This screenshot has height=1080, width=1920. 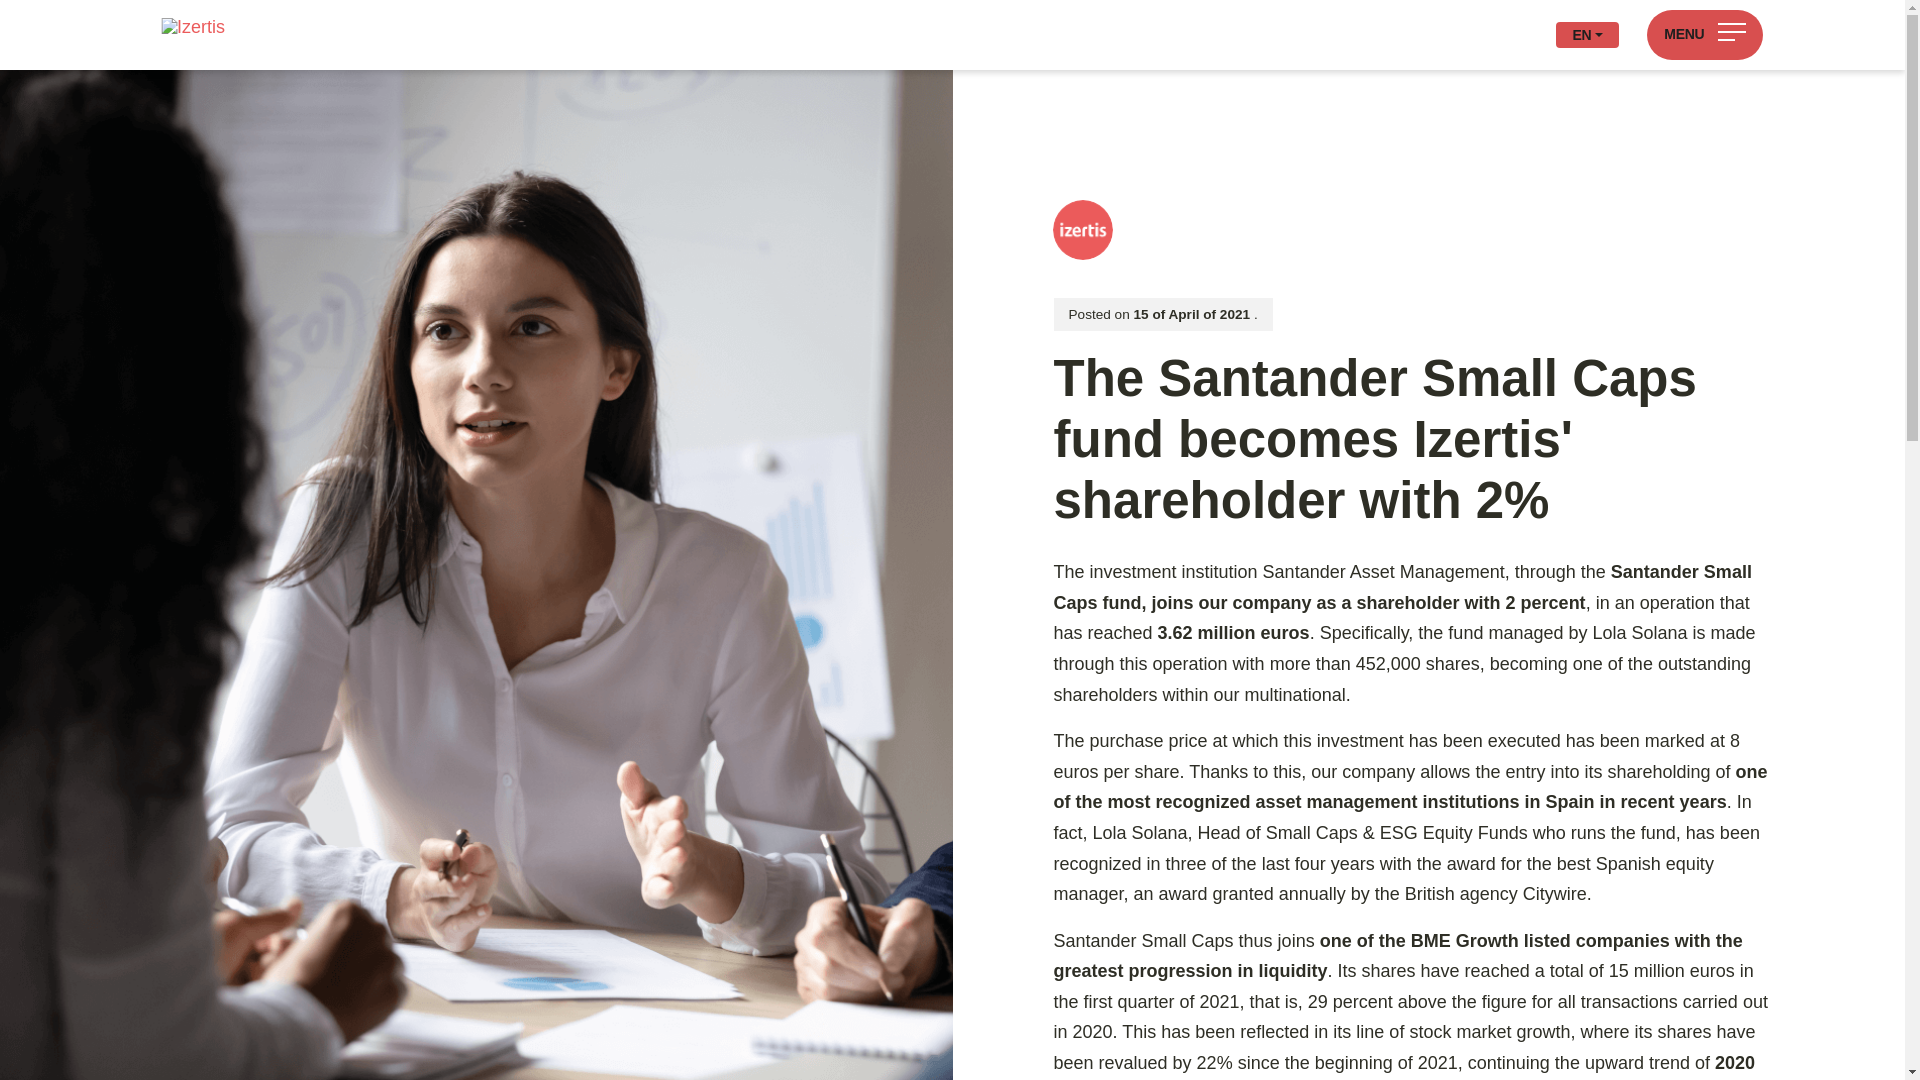 I want to click on EN, so click(x=1587, y=34).